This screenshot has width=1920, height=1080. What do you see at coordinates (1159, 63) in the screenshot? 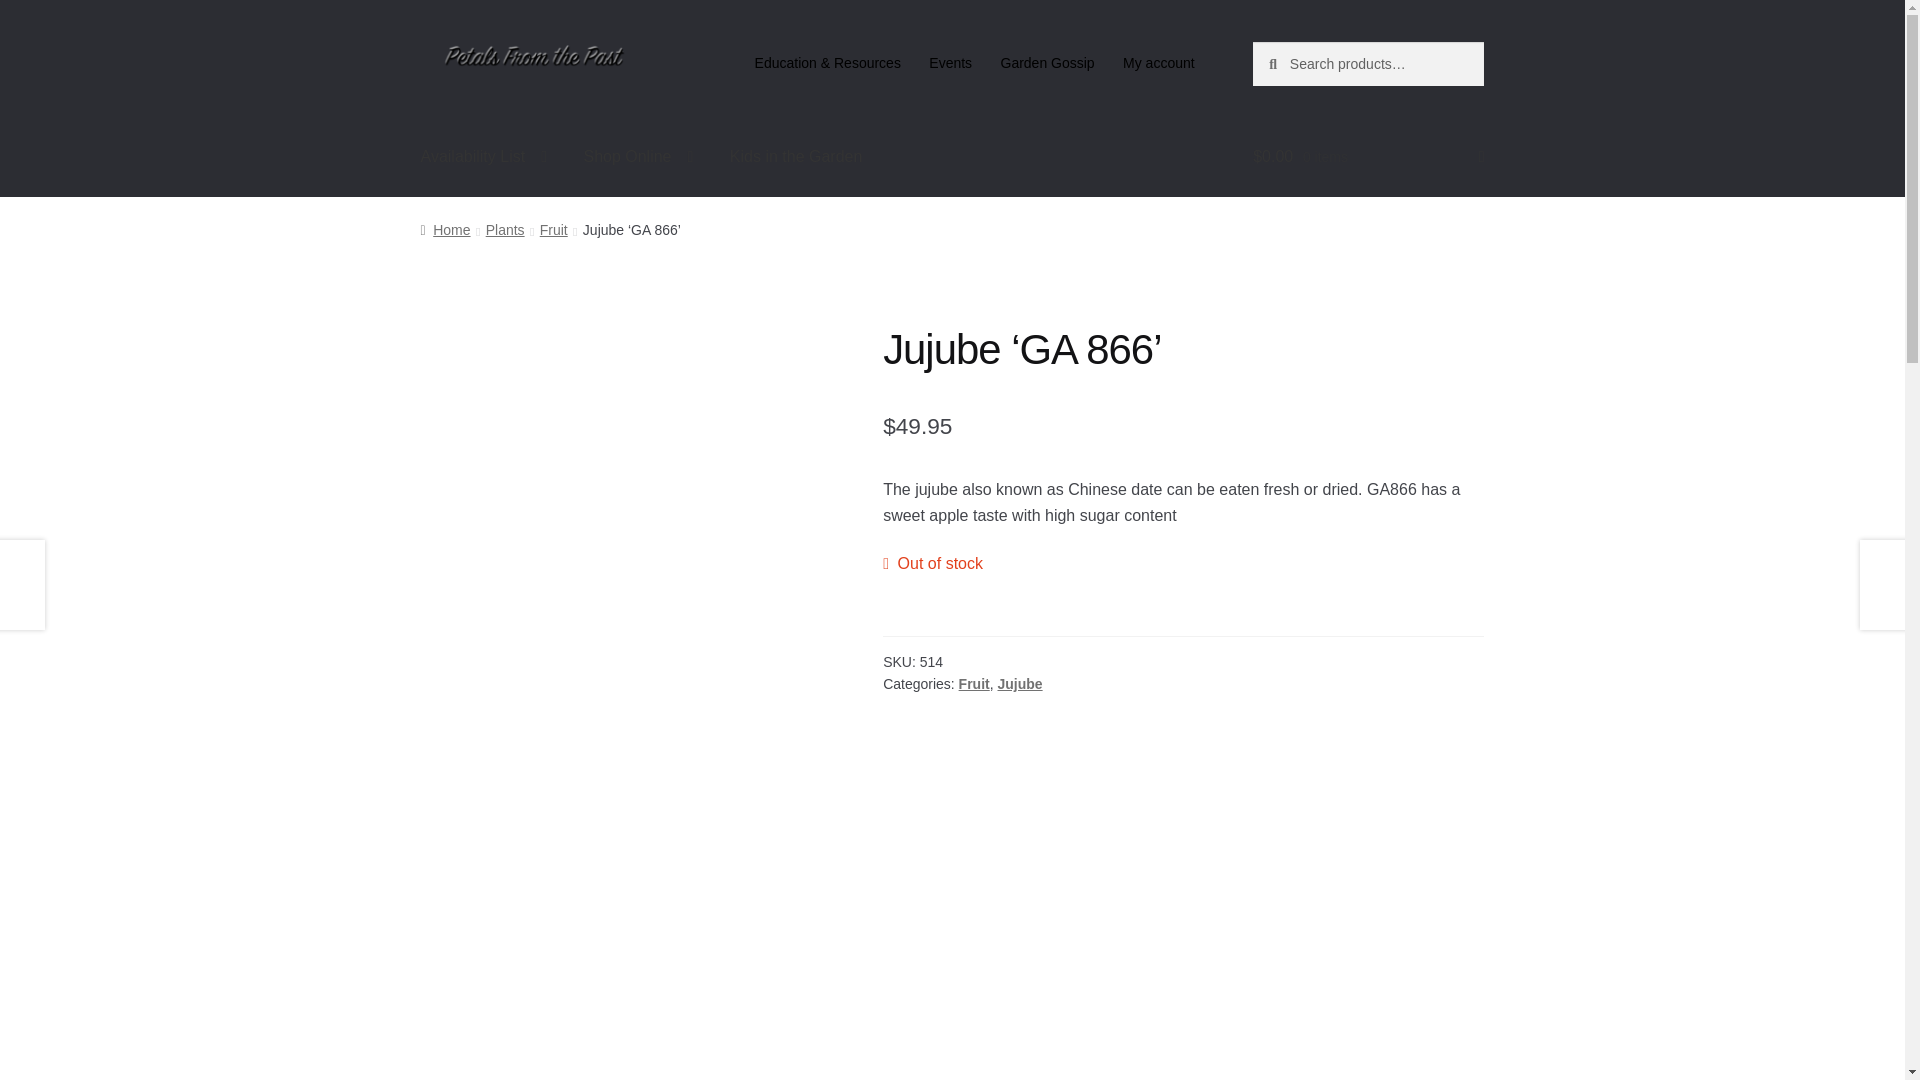
I see `My account` at bounding box center [1159, 63].